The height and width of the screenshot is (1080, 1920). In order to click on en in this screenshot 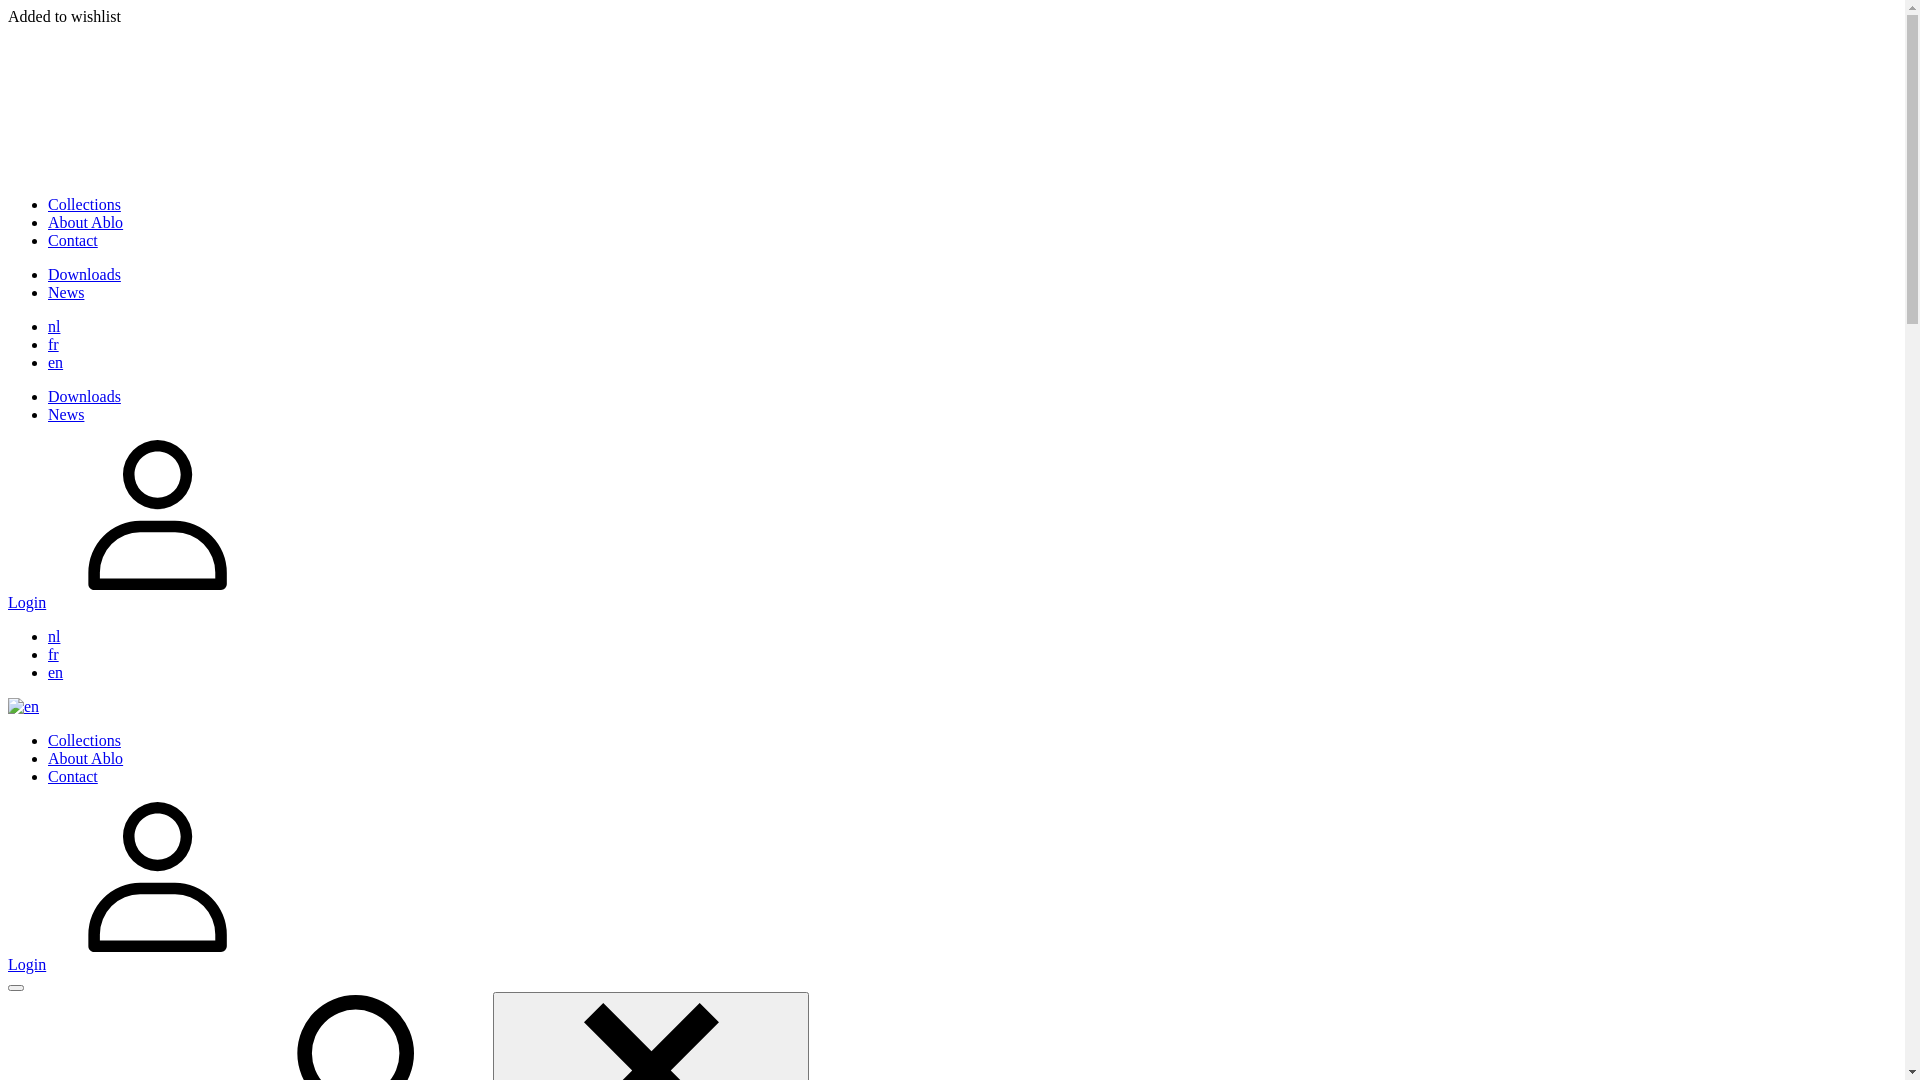, I will do `click(56, 362)`.